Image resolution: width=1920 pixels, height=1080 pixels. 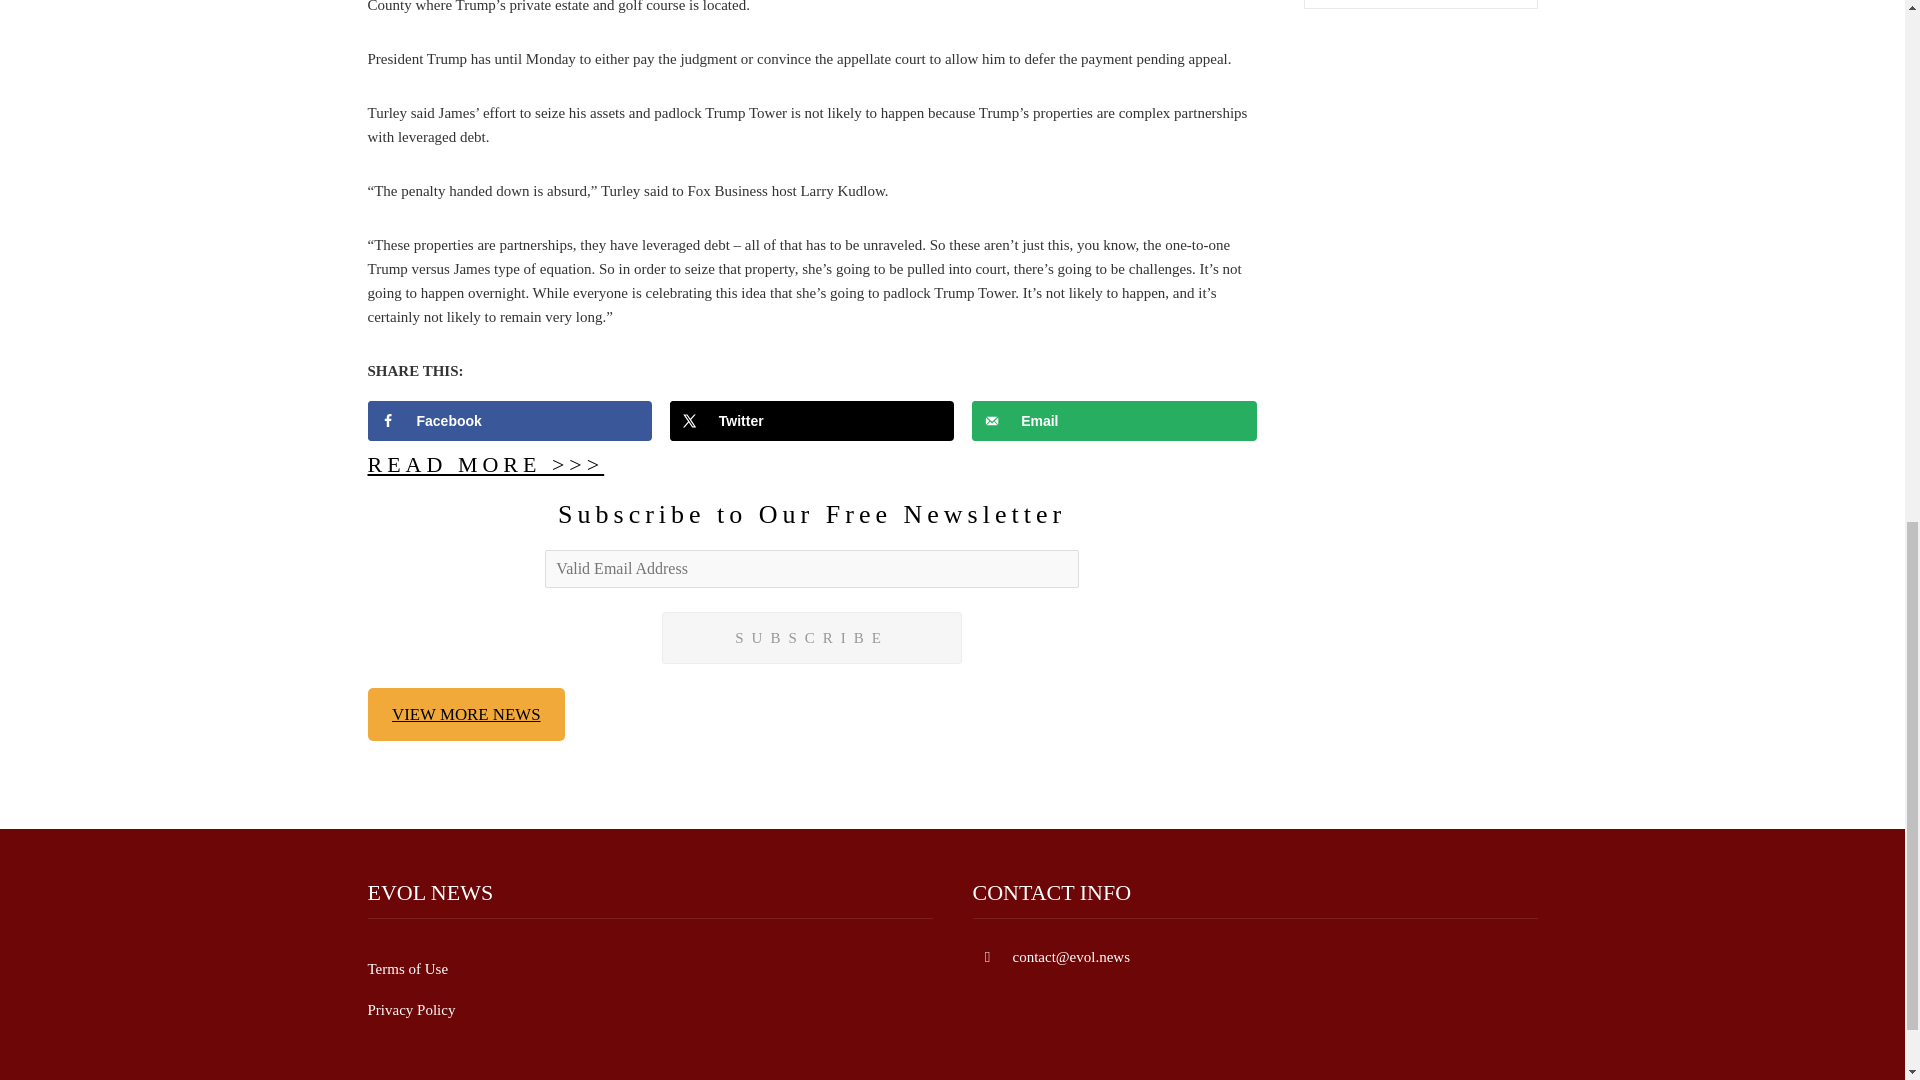 What do you see at coordinates (510, 420) in the screenshot?
I see `Facebook` at bounding box center [510, 420].